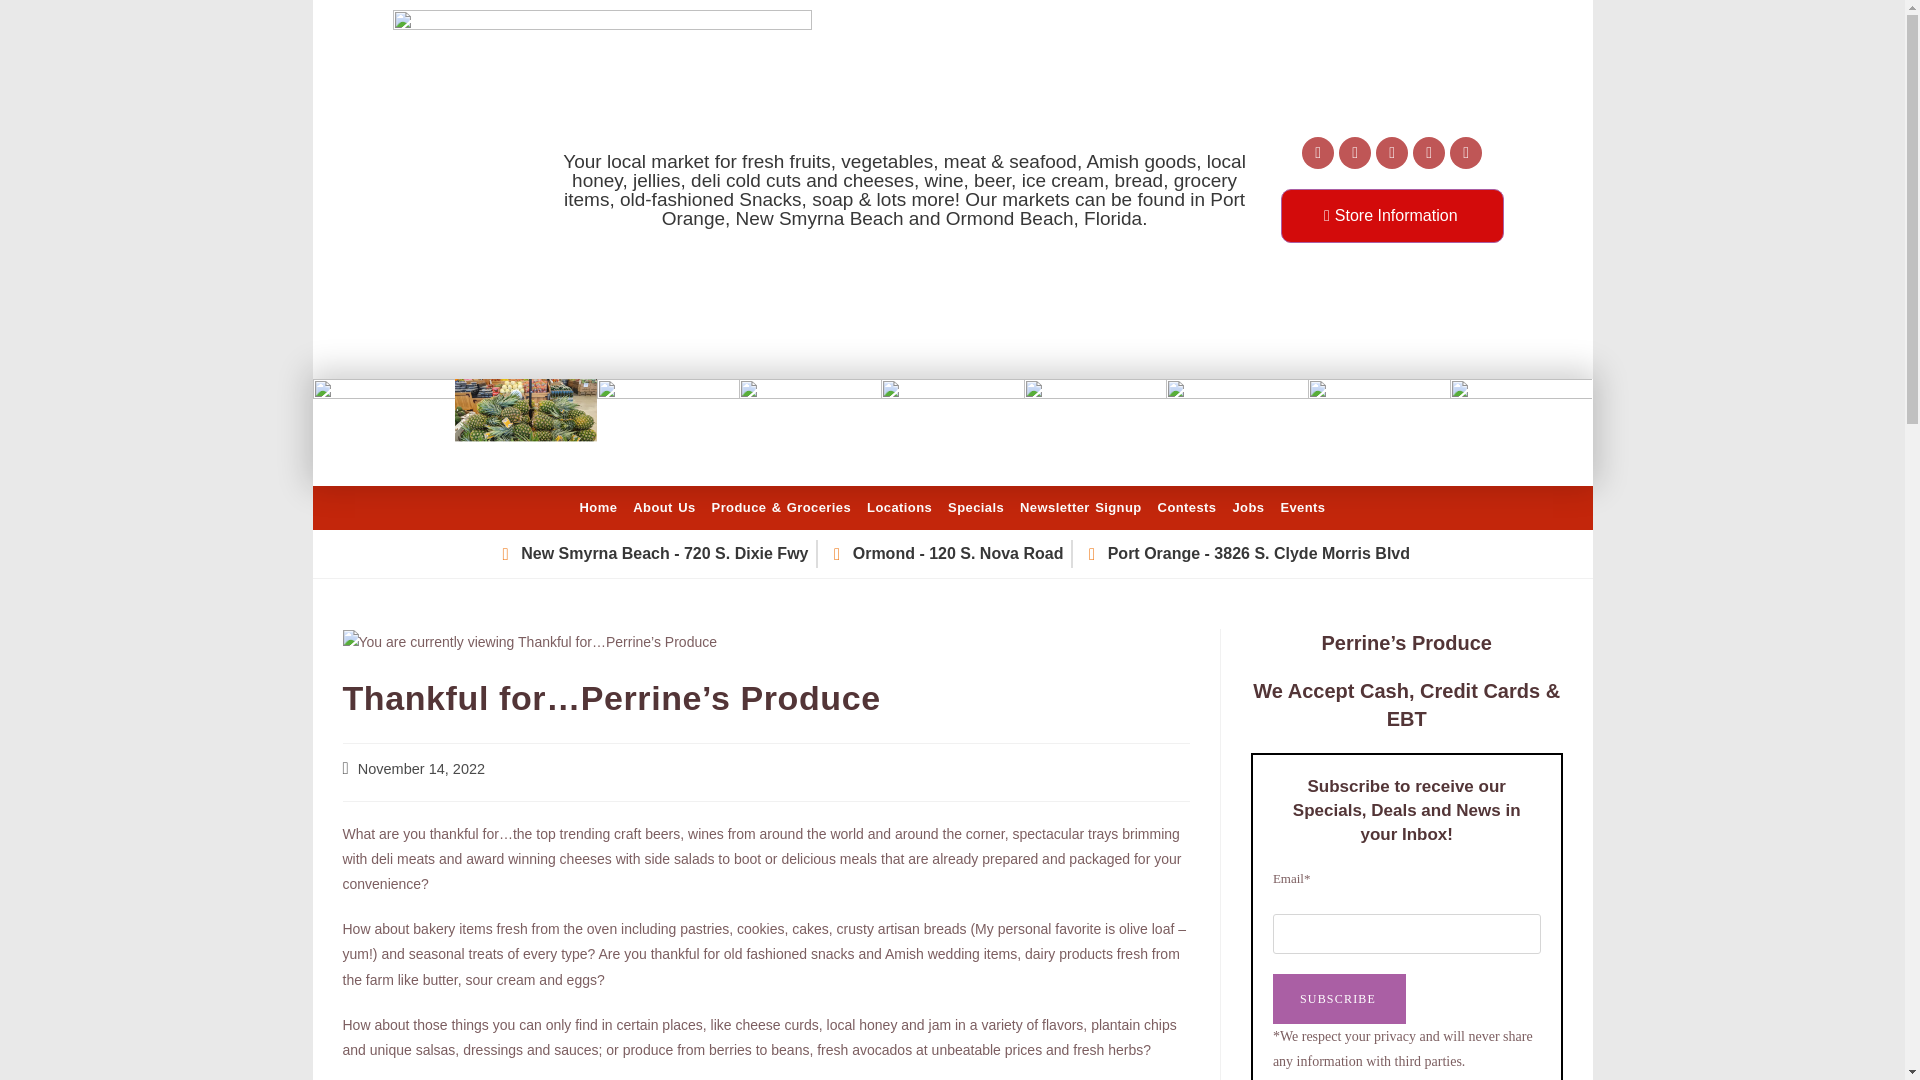  I want to click on Locations, so click(899, 507).